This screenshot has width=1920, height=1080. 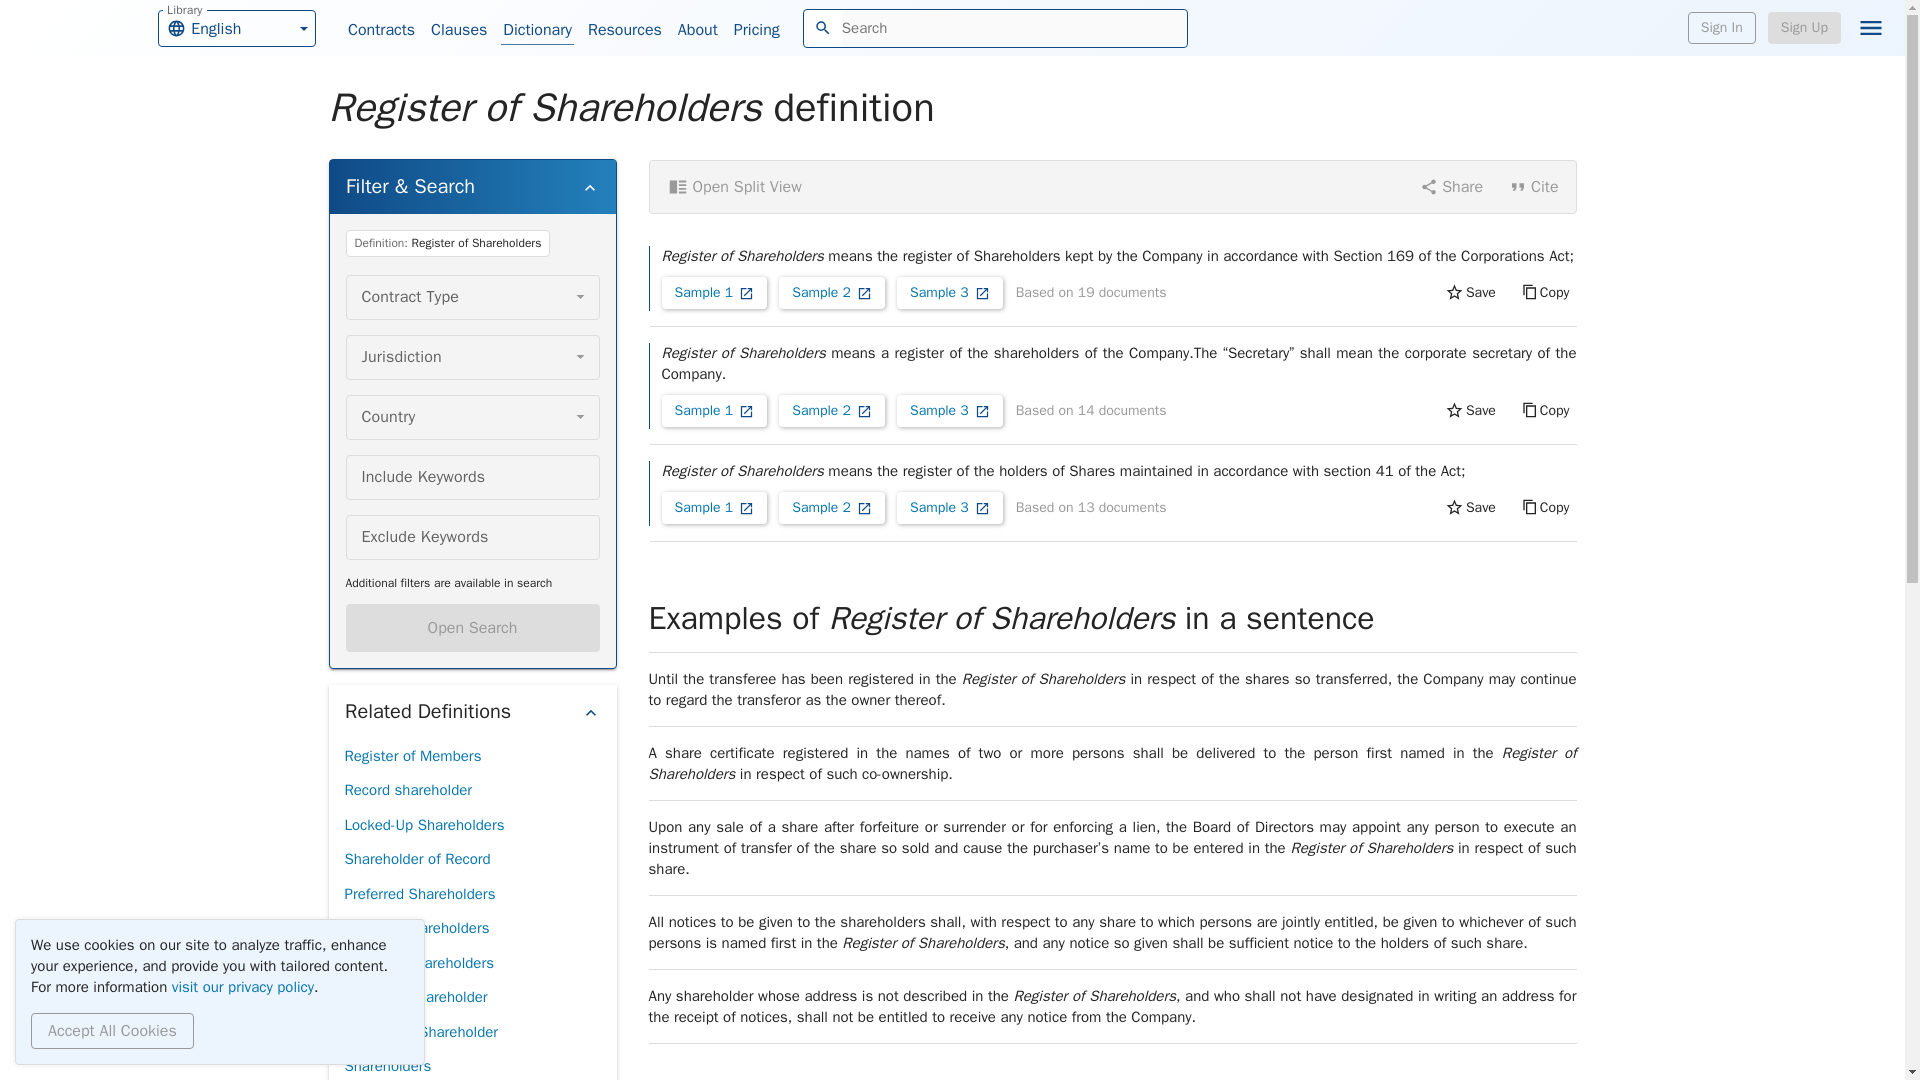 What do you see at coordinates (624, 30) in the screenshot?
I see `Resources` at bounding box center [624, 30].